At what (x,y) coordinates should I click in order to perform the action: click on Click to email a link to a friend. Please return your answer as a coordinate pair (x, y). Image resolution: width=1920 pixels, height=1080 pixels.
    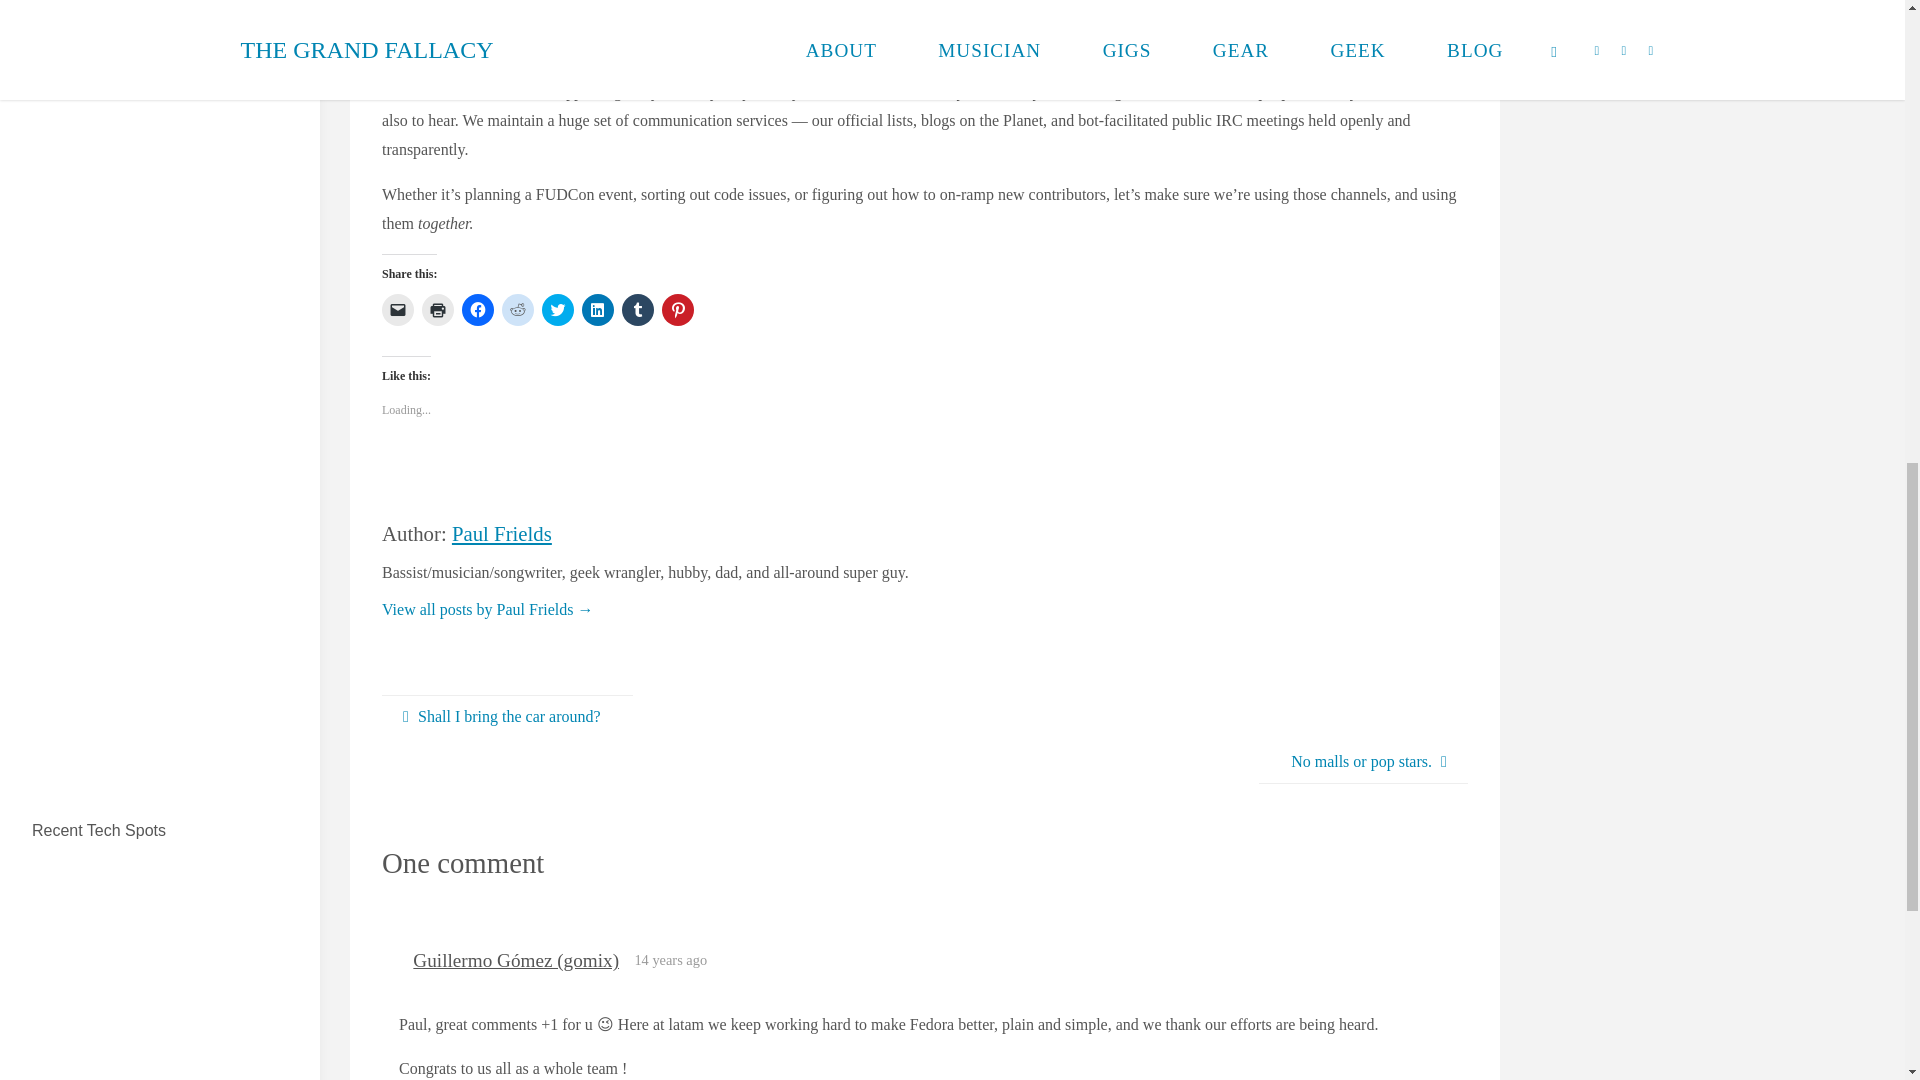
    Looking at the image, I should click on (398, 310).